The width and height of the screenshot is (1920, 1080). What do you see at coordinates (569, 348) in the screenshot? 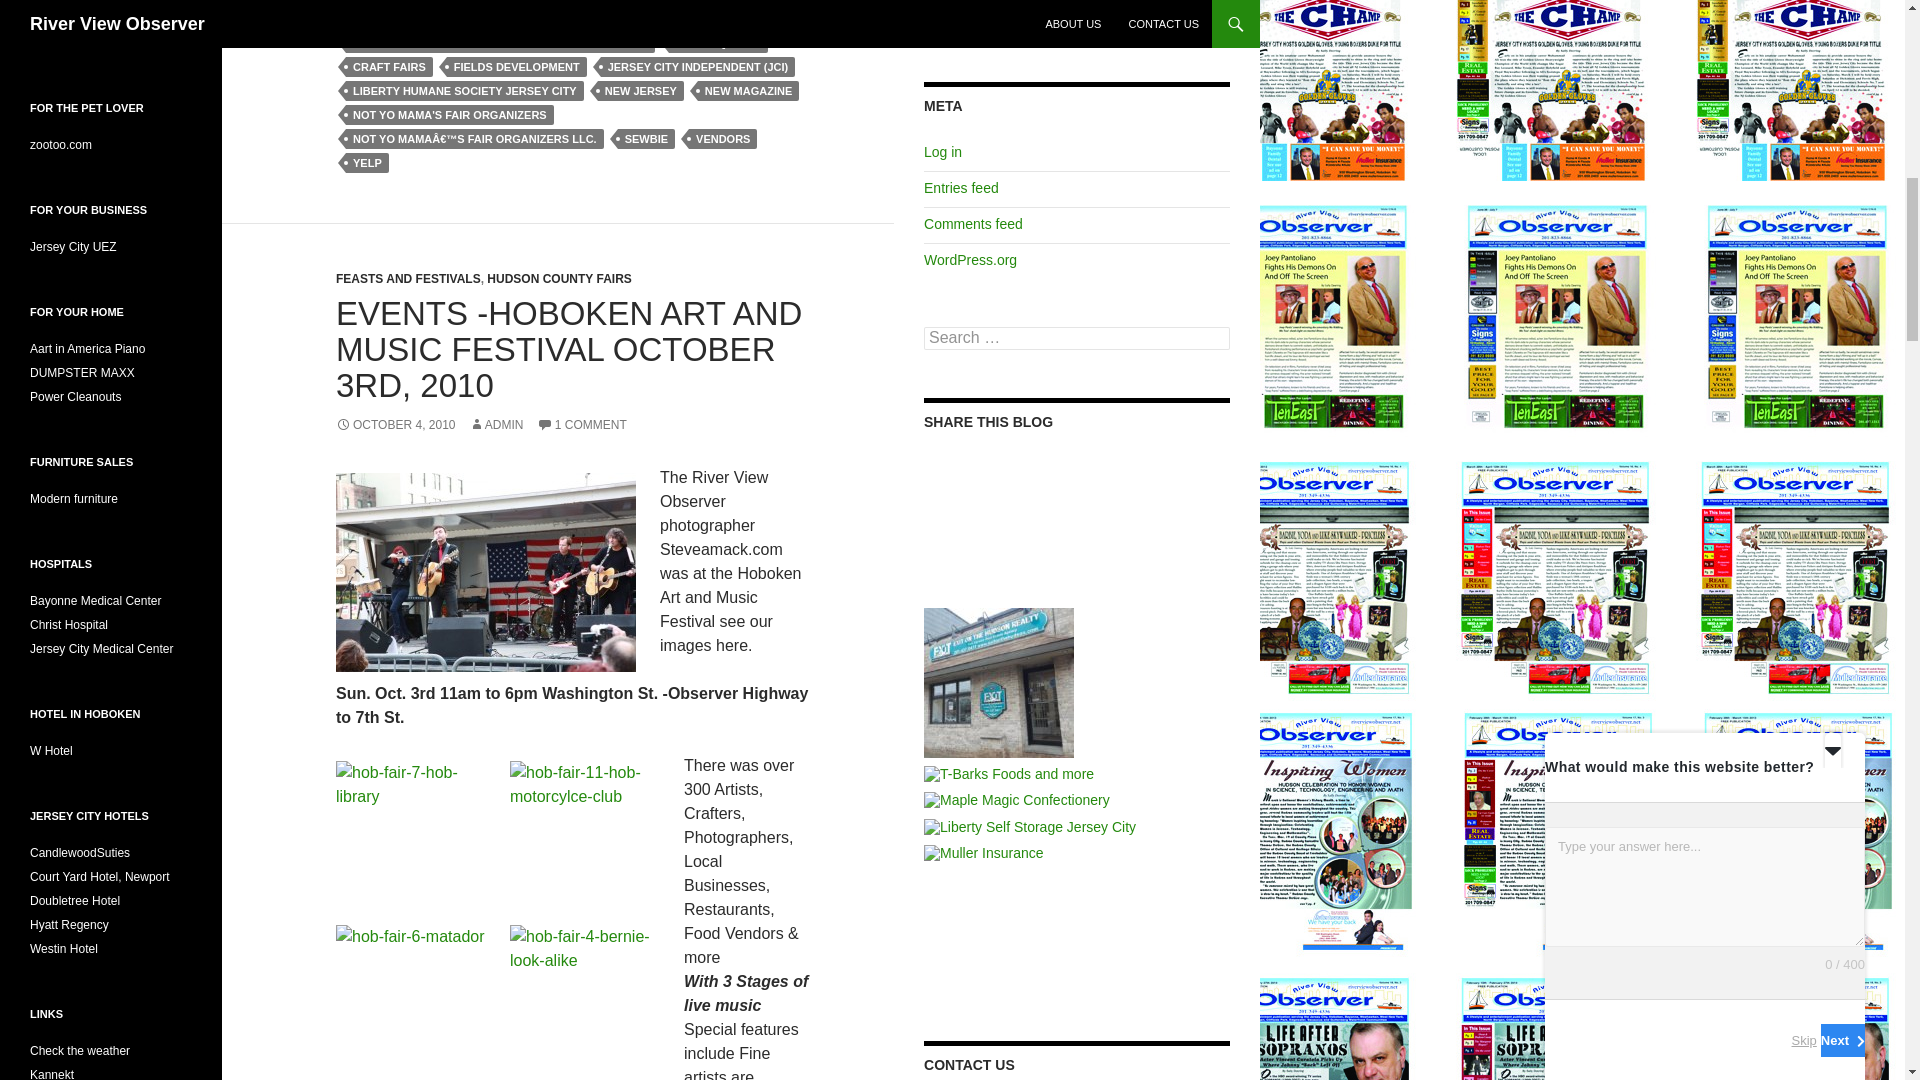
I see `EVENTS -HOBOKEN ART AND MUSIC FESTIVAL OCTOBER 3RD, 2010` at bounding box center [569, 348].